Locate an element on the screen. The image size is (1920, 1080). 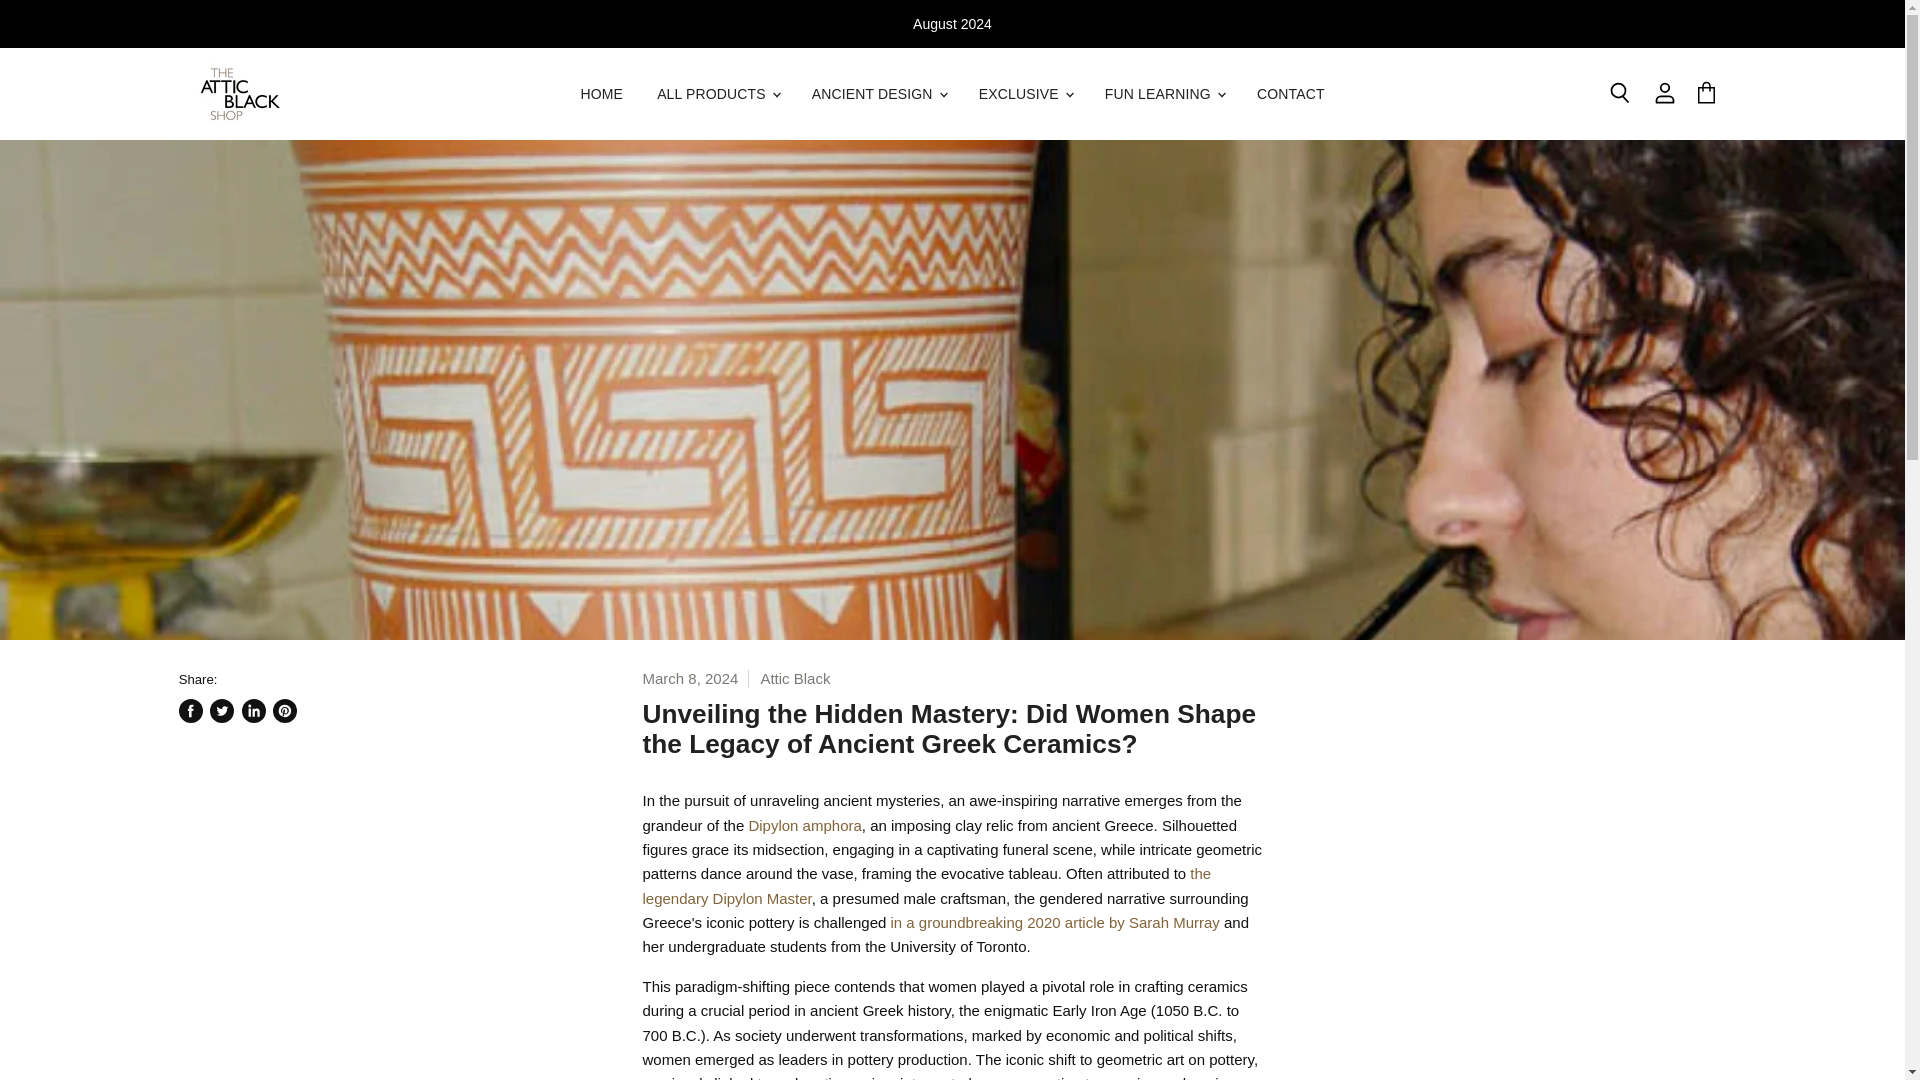
The Dipylon Mistress: Social and Economic Complexity, is located at coordinates (1054, 922).